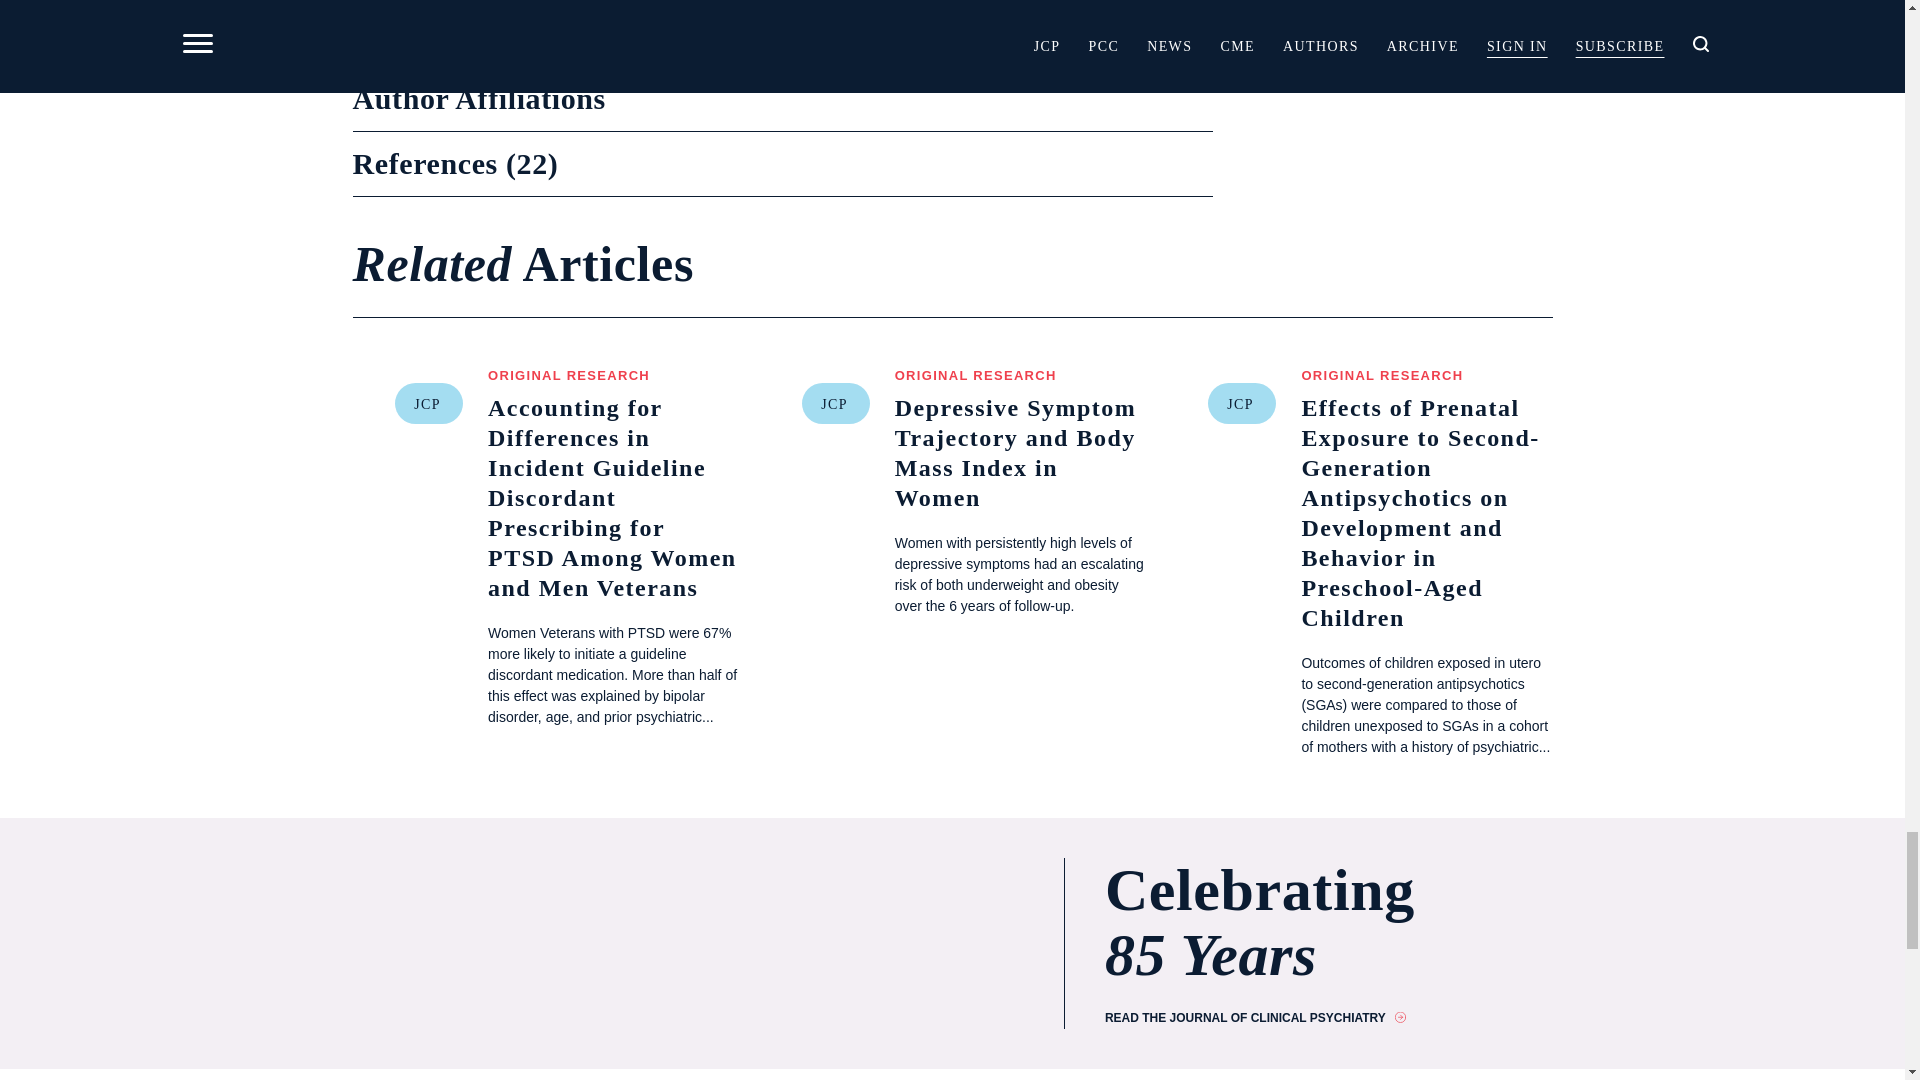 The width and height of the screenshot is (1920, 1080). Describe the element at coordinates (836, 404) in the screenshot. I see `JCP` at that location.